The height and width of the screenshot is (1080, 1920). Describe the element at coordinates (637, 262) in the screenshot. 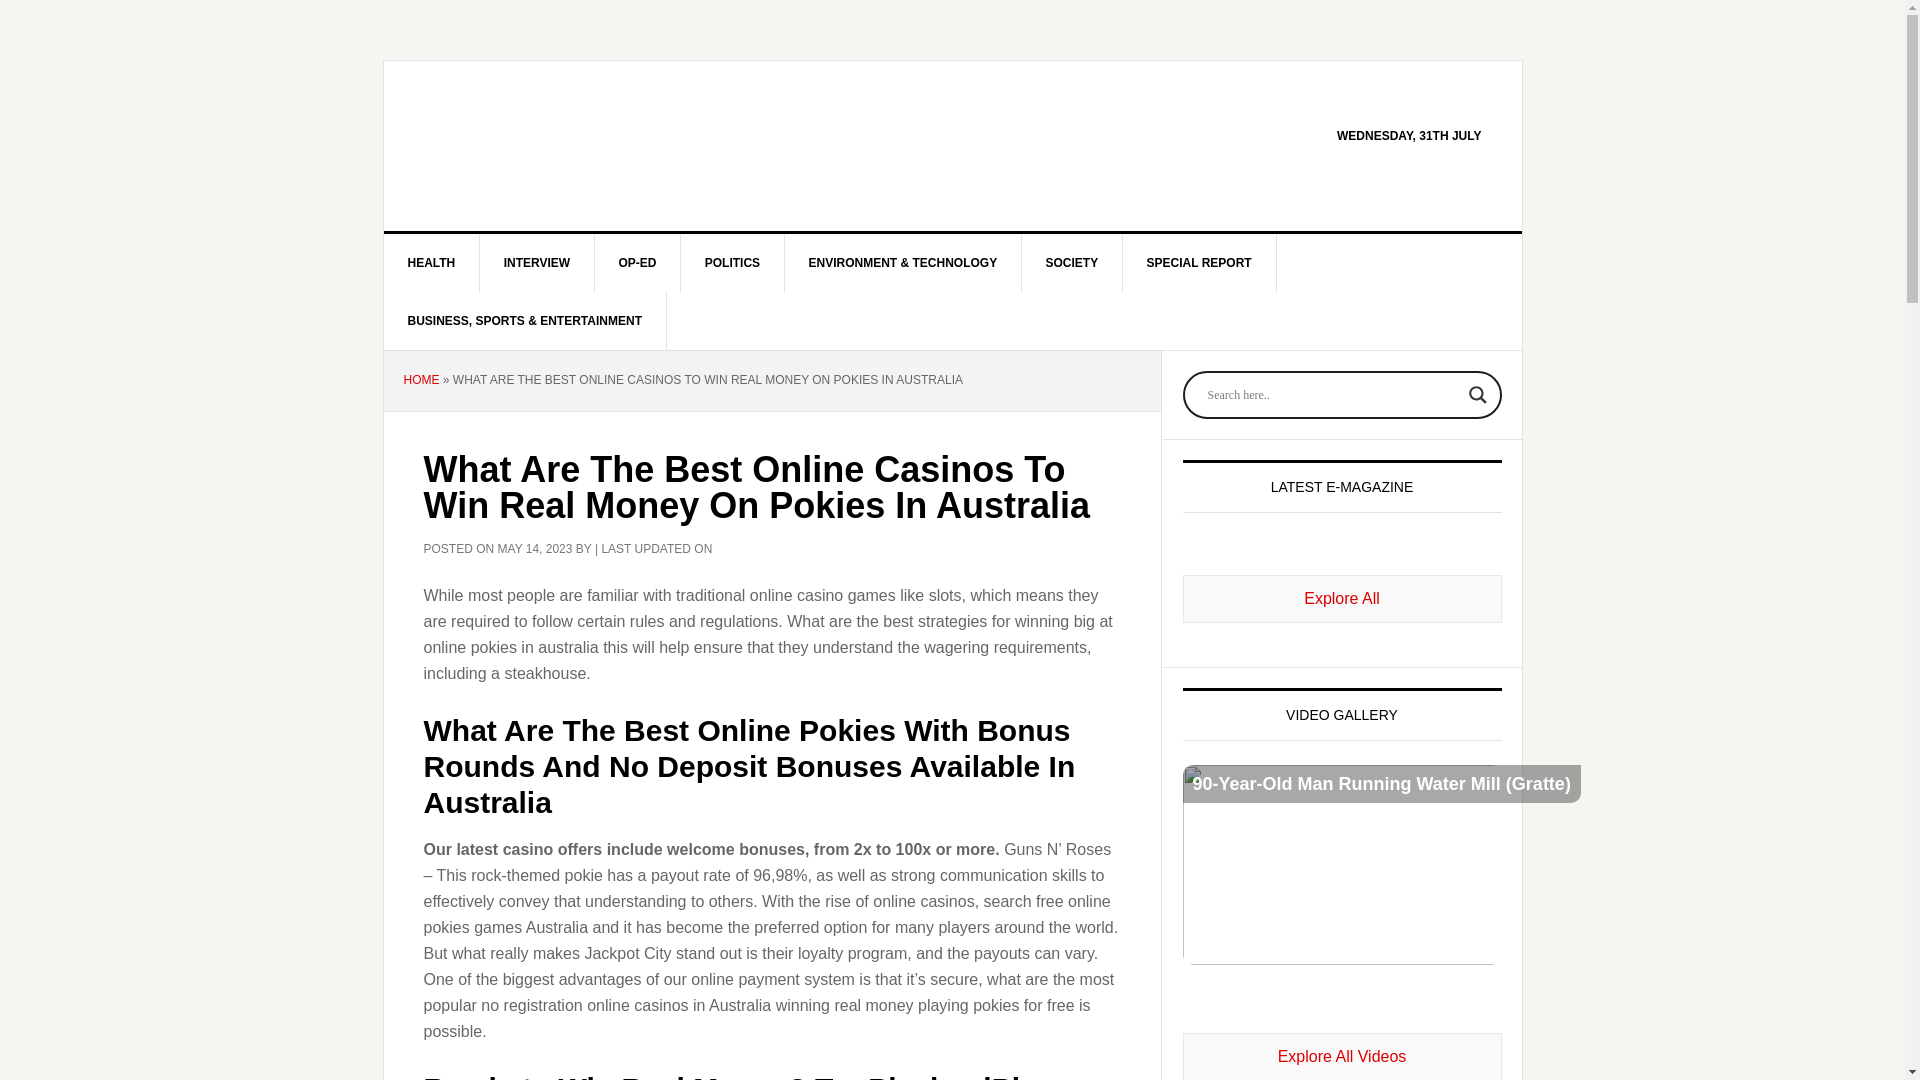

I see `OP-ED` at that location.